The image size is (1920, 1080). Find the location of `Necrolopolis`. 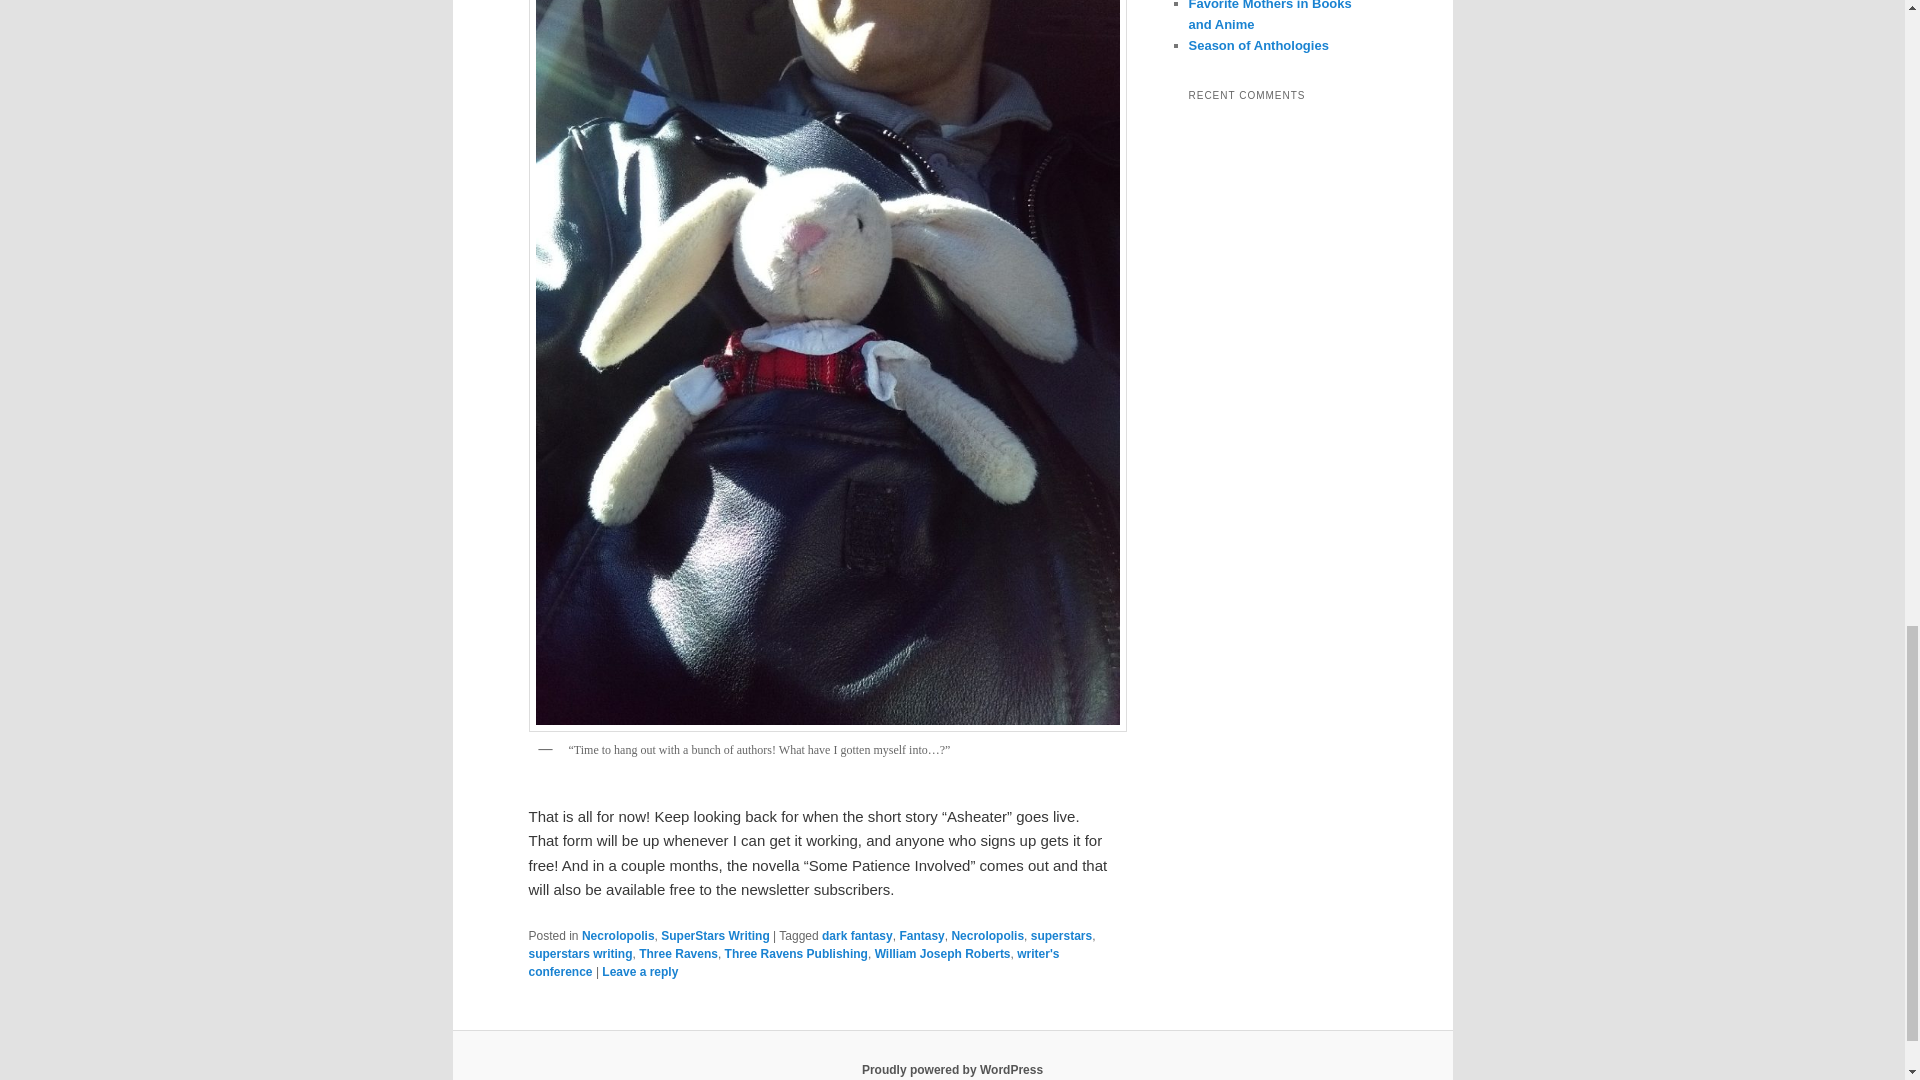

Necrolopolis is located at coordinates (986, 935).